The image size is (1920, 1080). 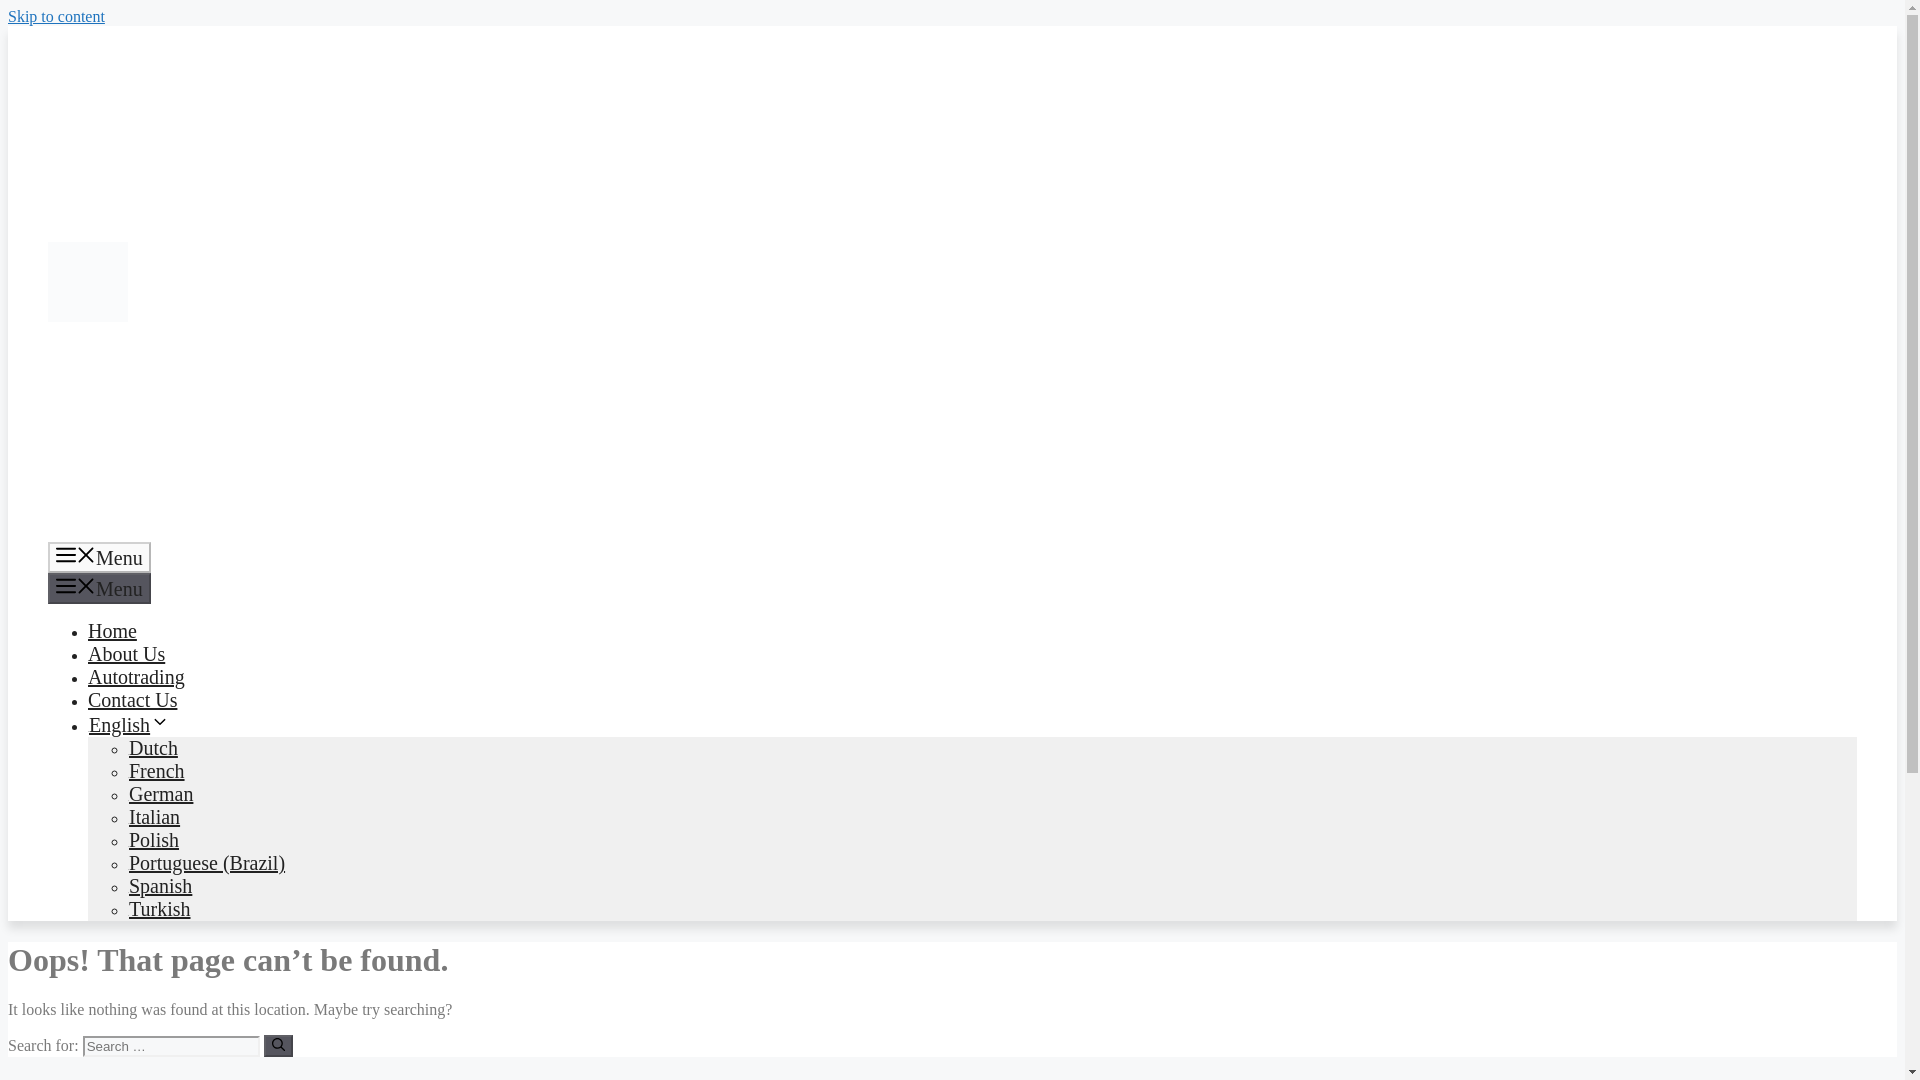 What do you see at coordinates (170, 1046) in the screenshot?
I see `Search for:` at bounding box center [170, 1046].